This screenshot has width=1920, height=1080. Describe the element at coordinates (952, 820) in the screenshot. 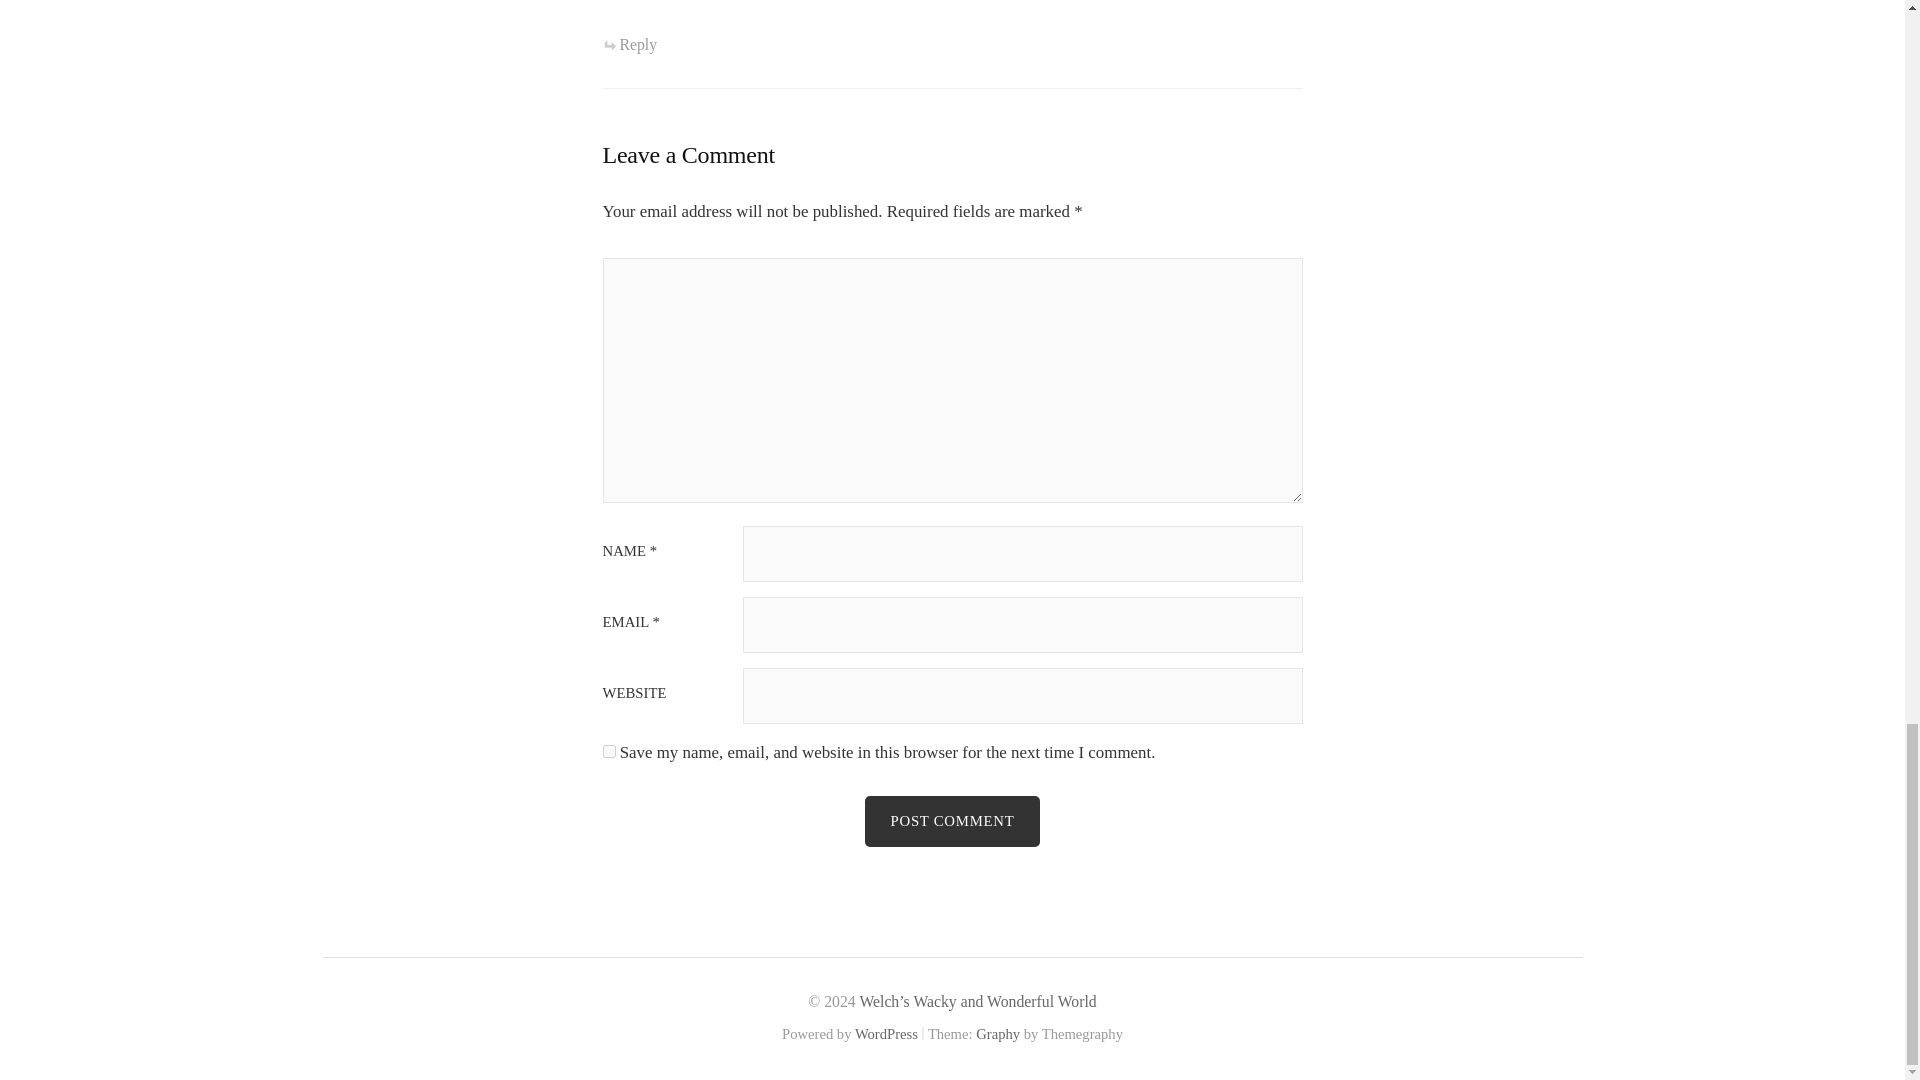

I see `Post Comment` at that location.